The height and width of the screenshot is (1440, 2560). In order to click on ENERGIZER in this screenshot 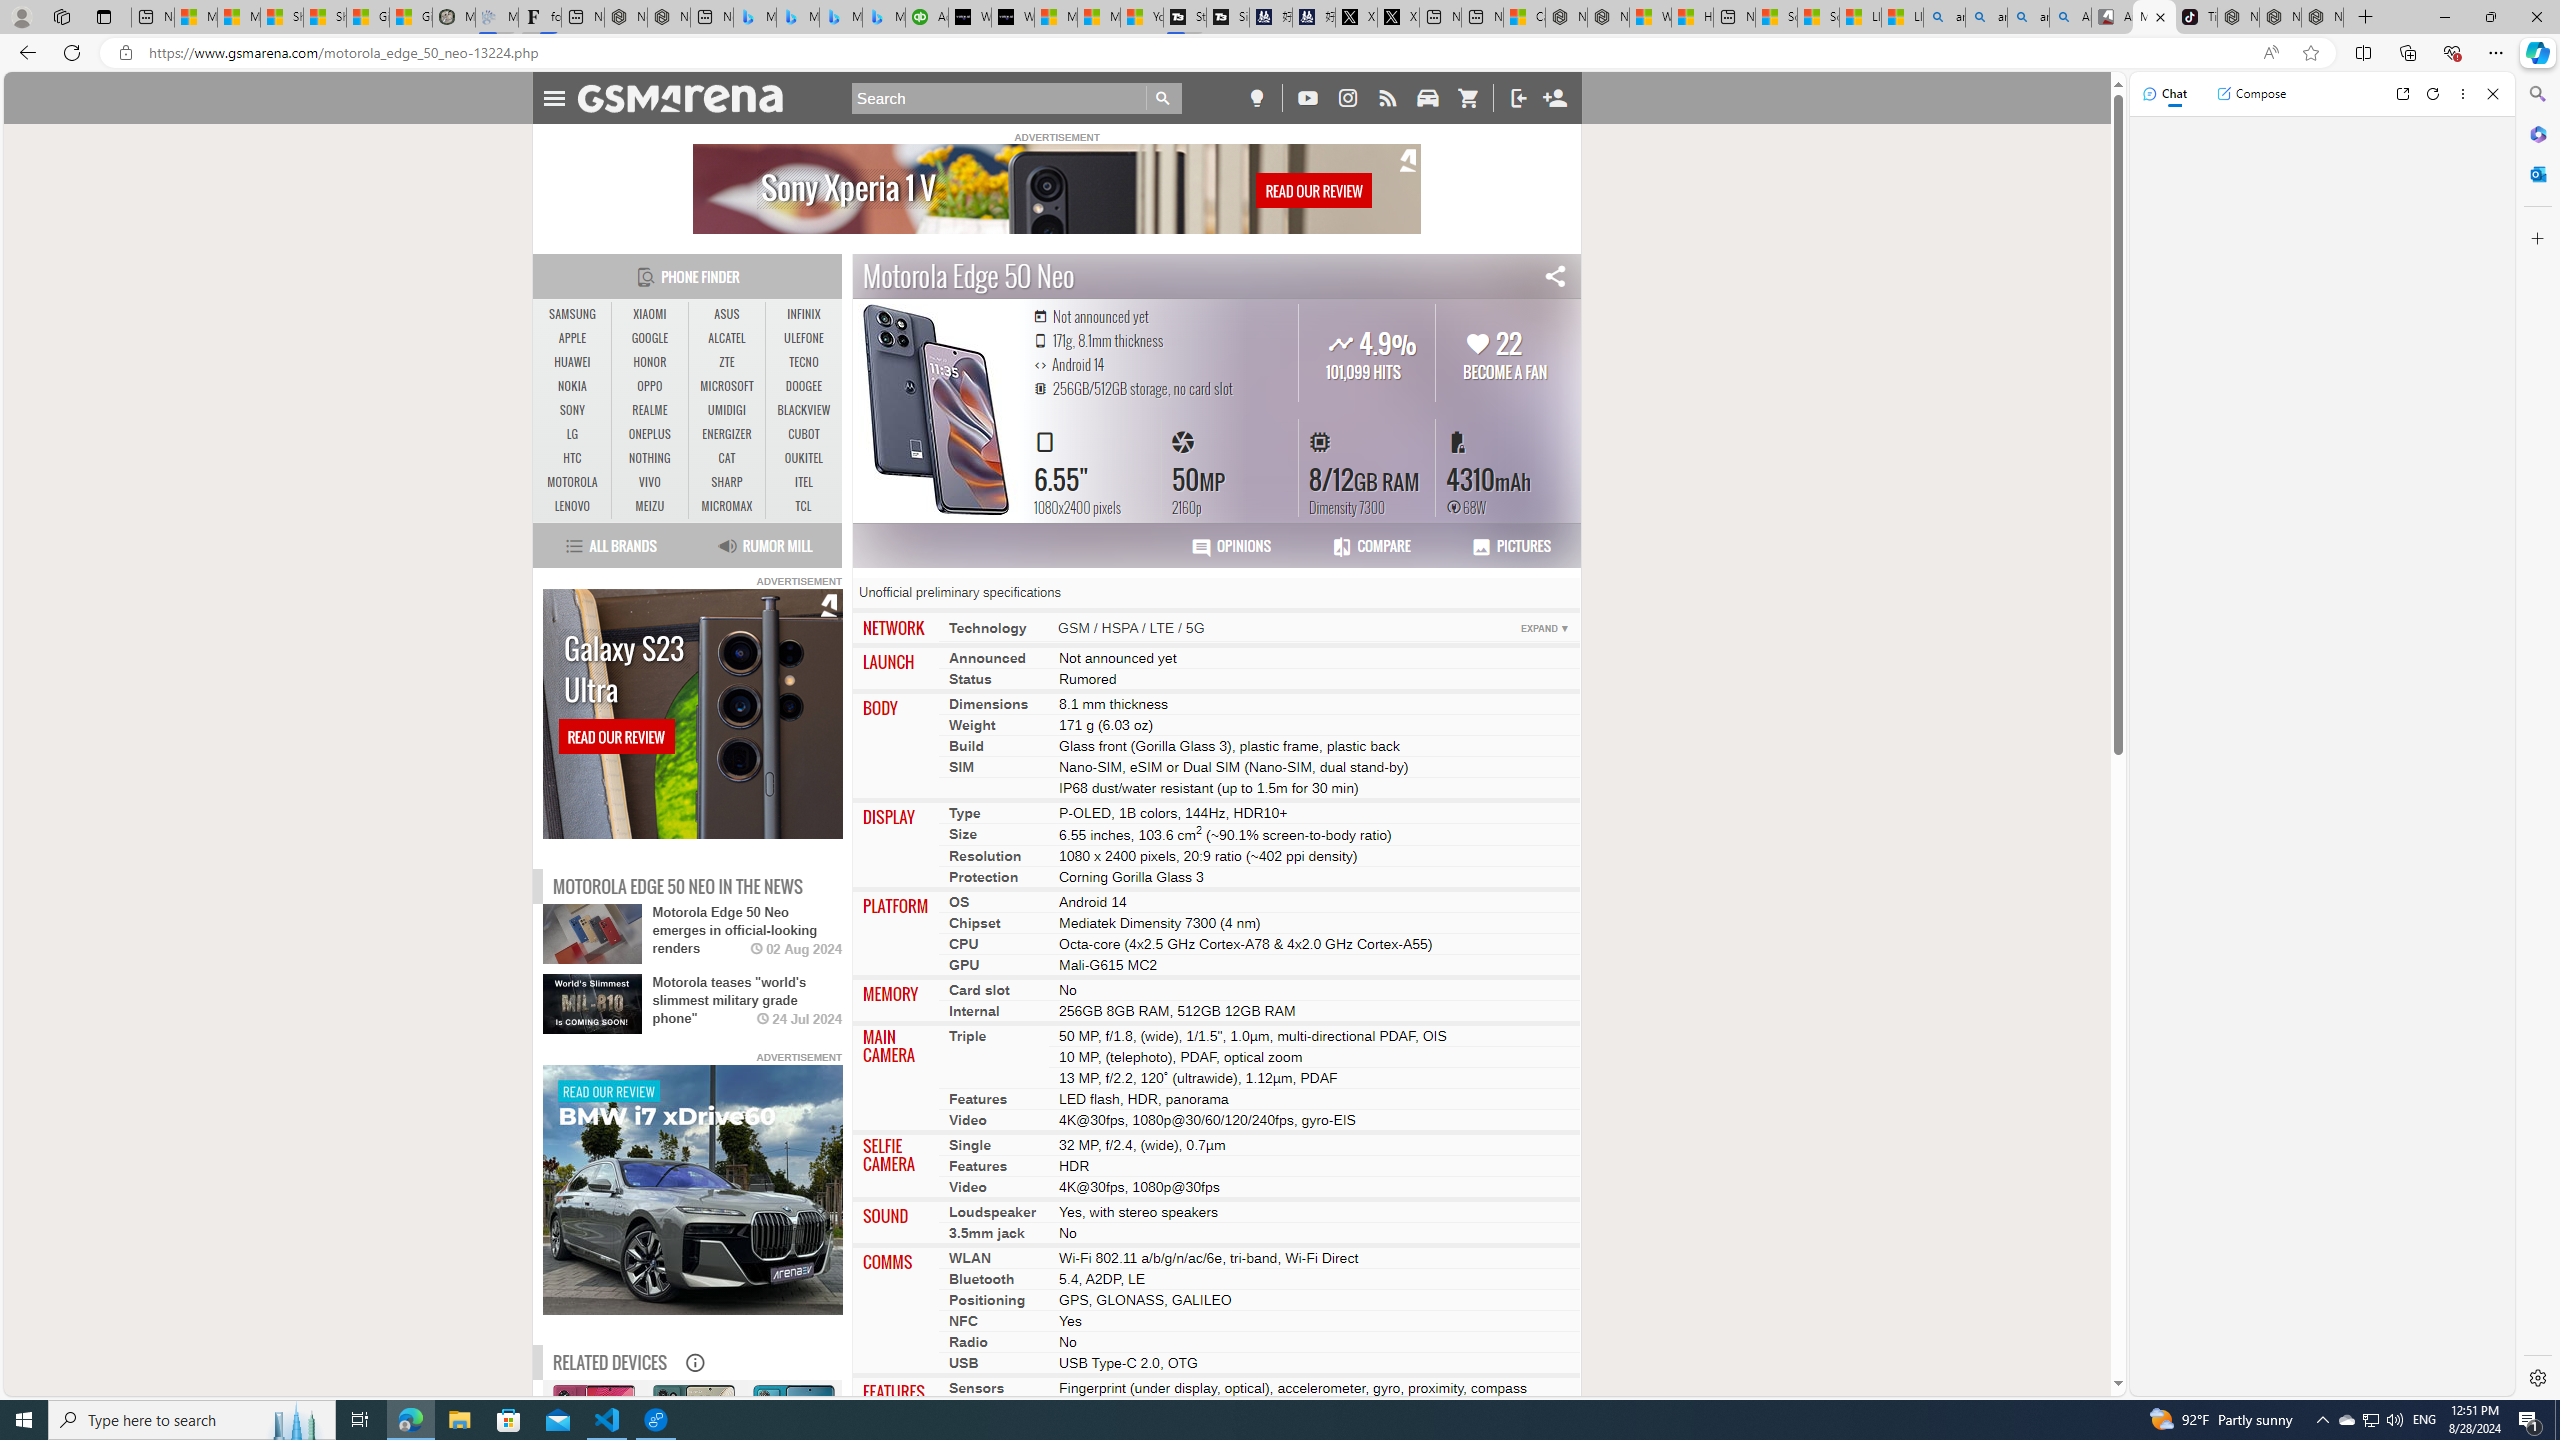, I will do `click(726, 434)`.